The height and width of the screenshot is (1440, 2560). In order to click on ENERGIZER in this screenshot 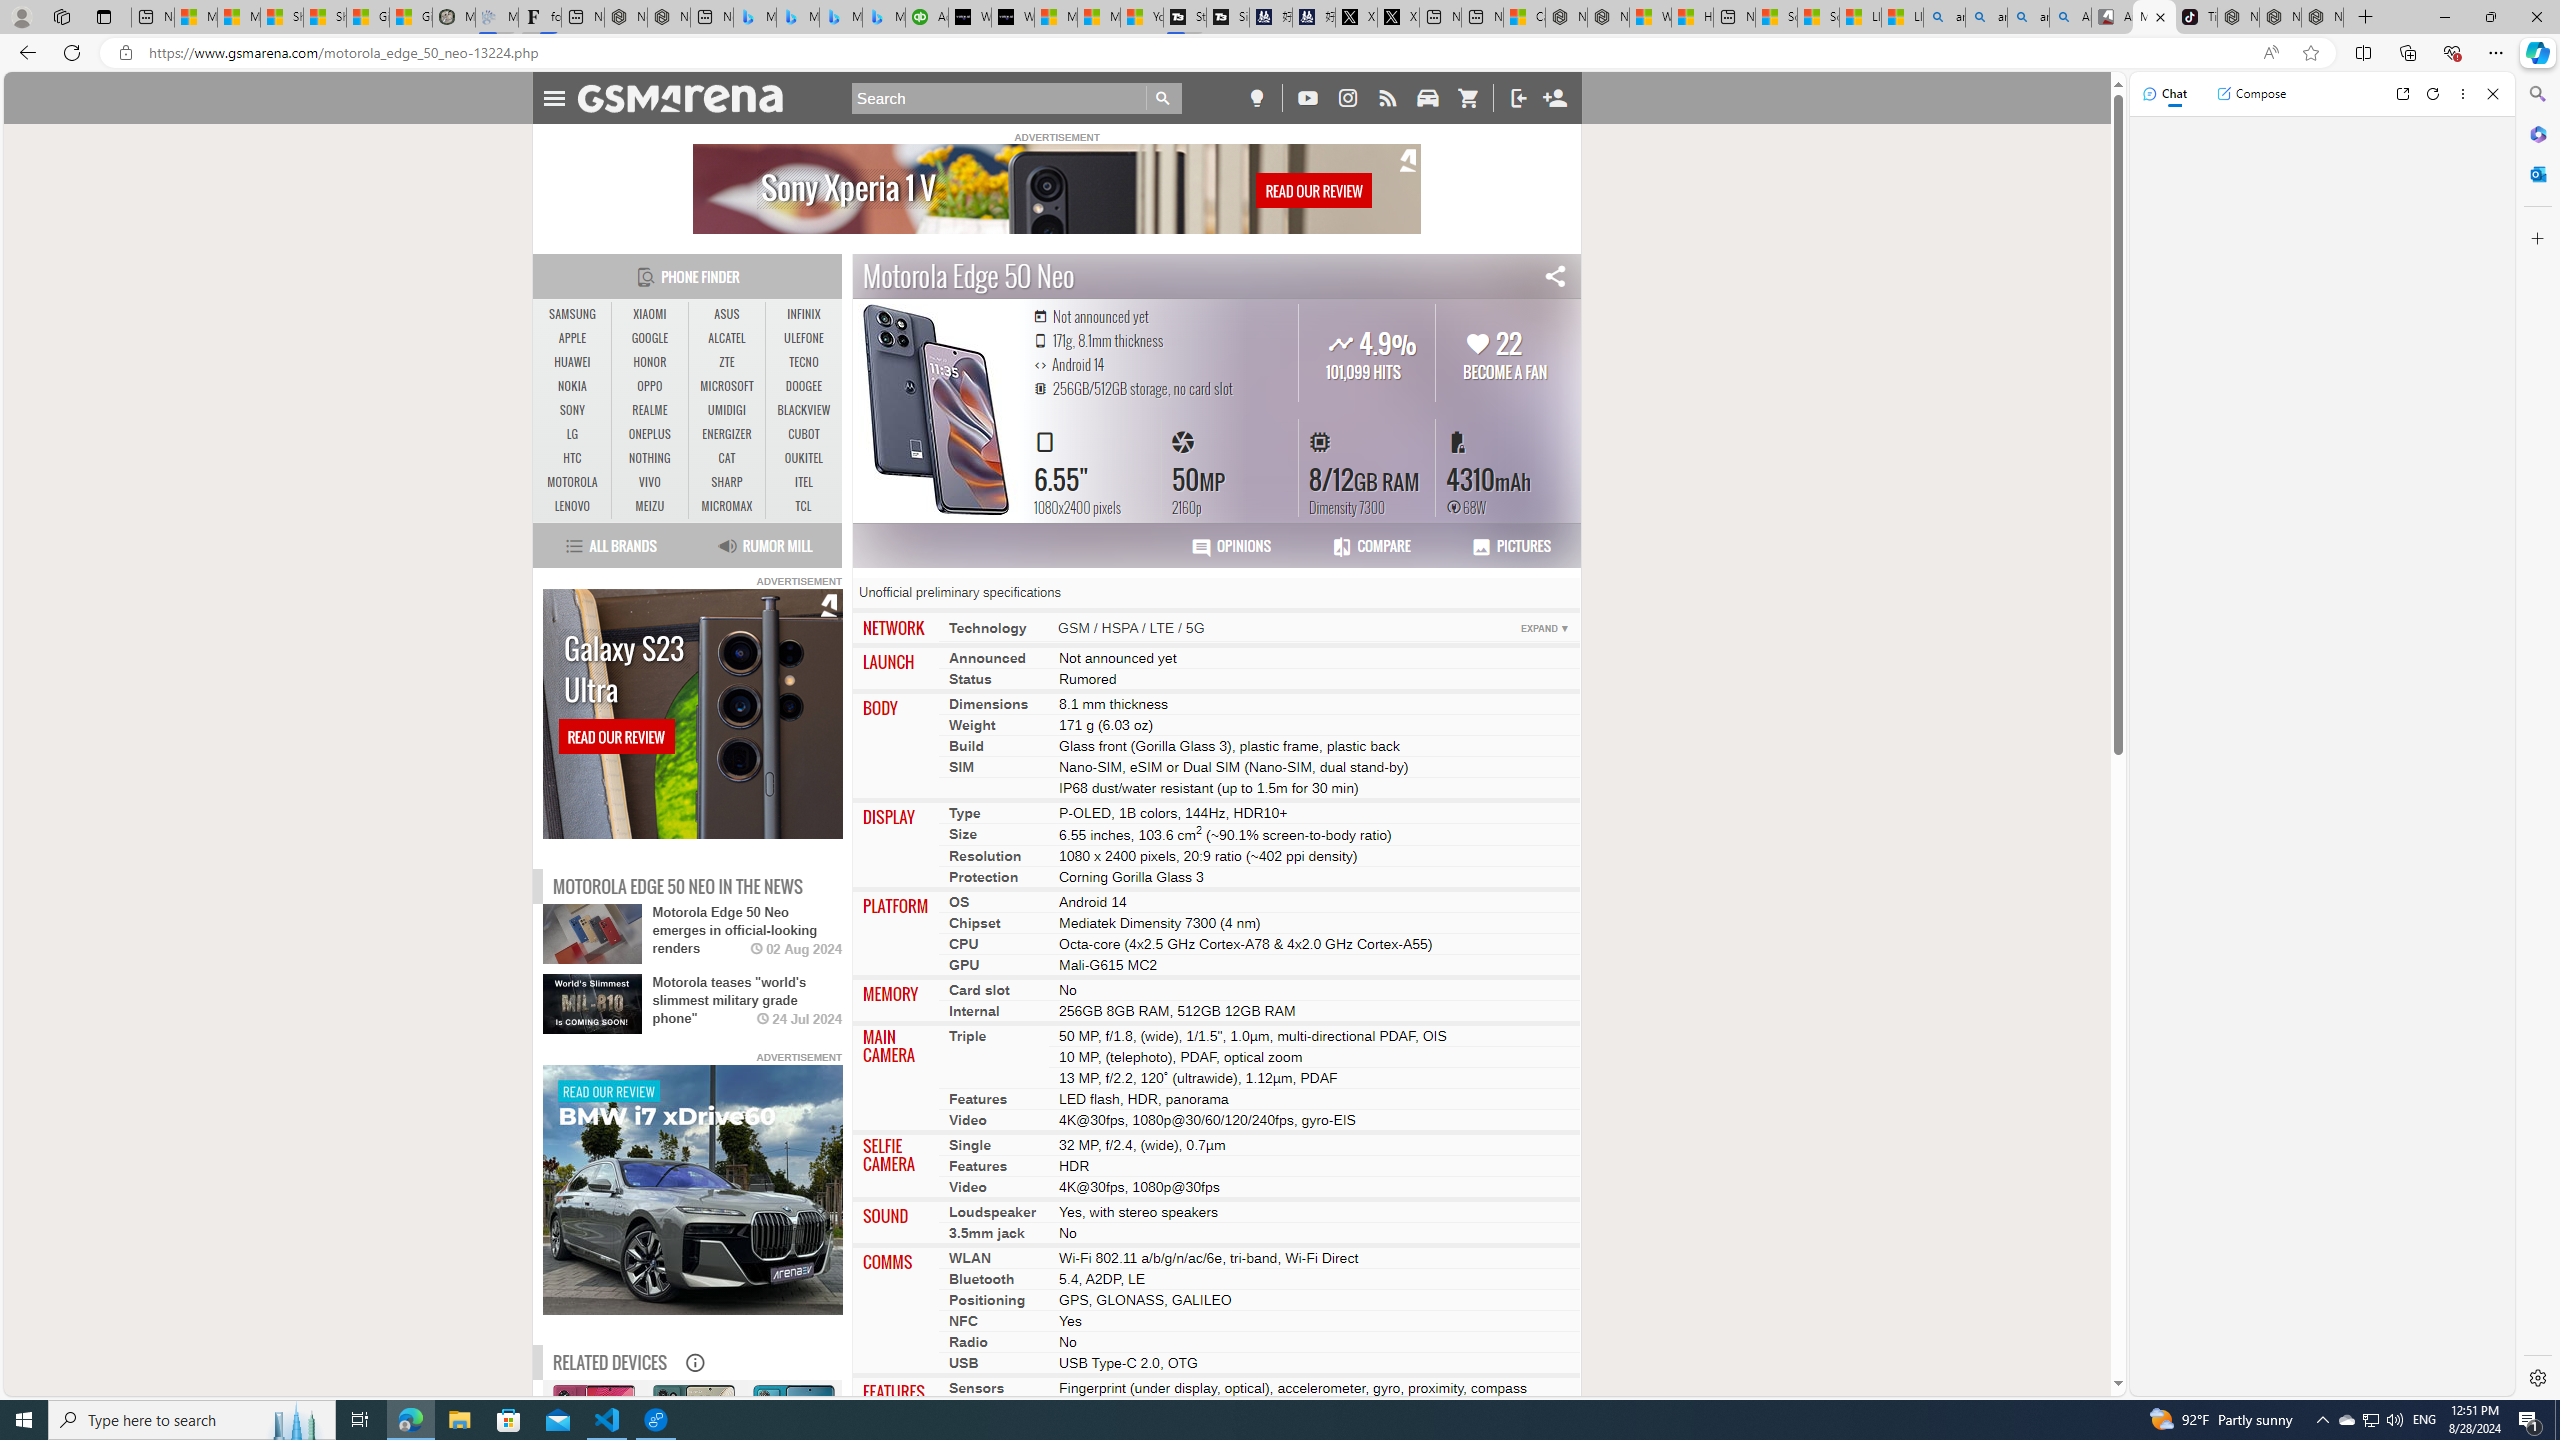, I will do `click(726, 434)`.